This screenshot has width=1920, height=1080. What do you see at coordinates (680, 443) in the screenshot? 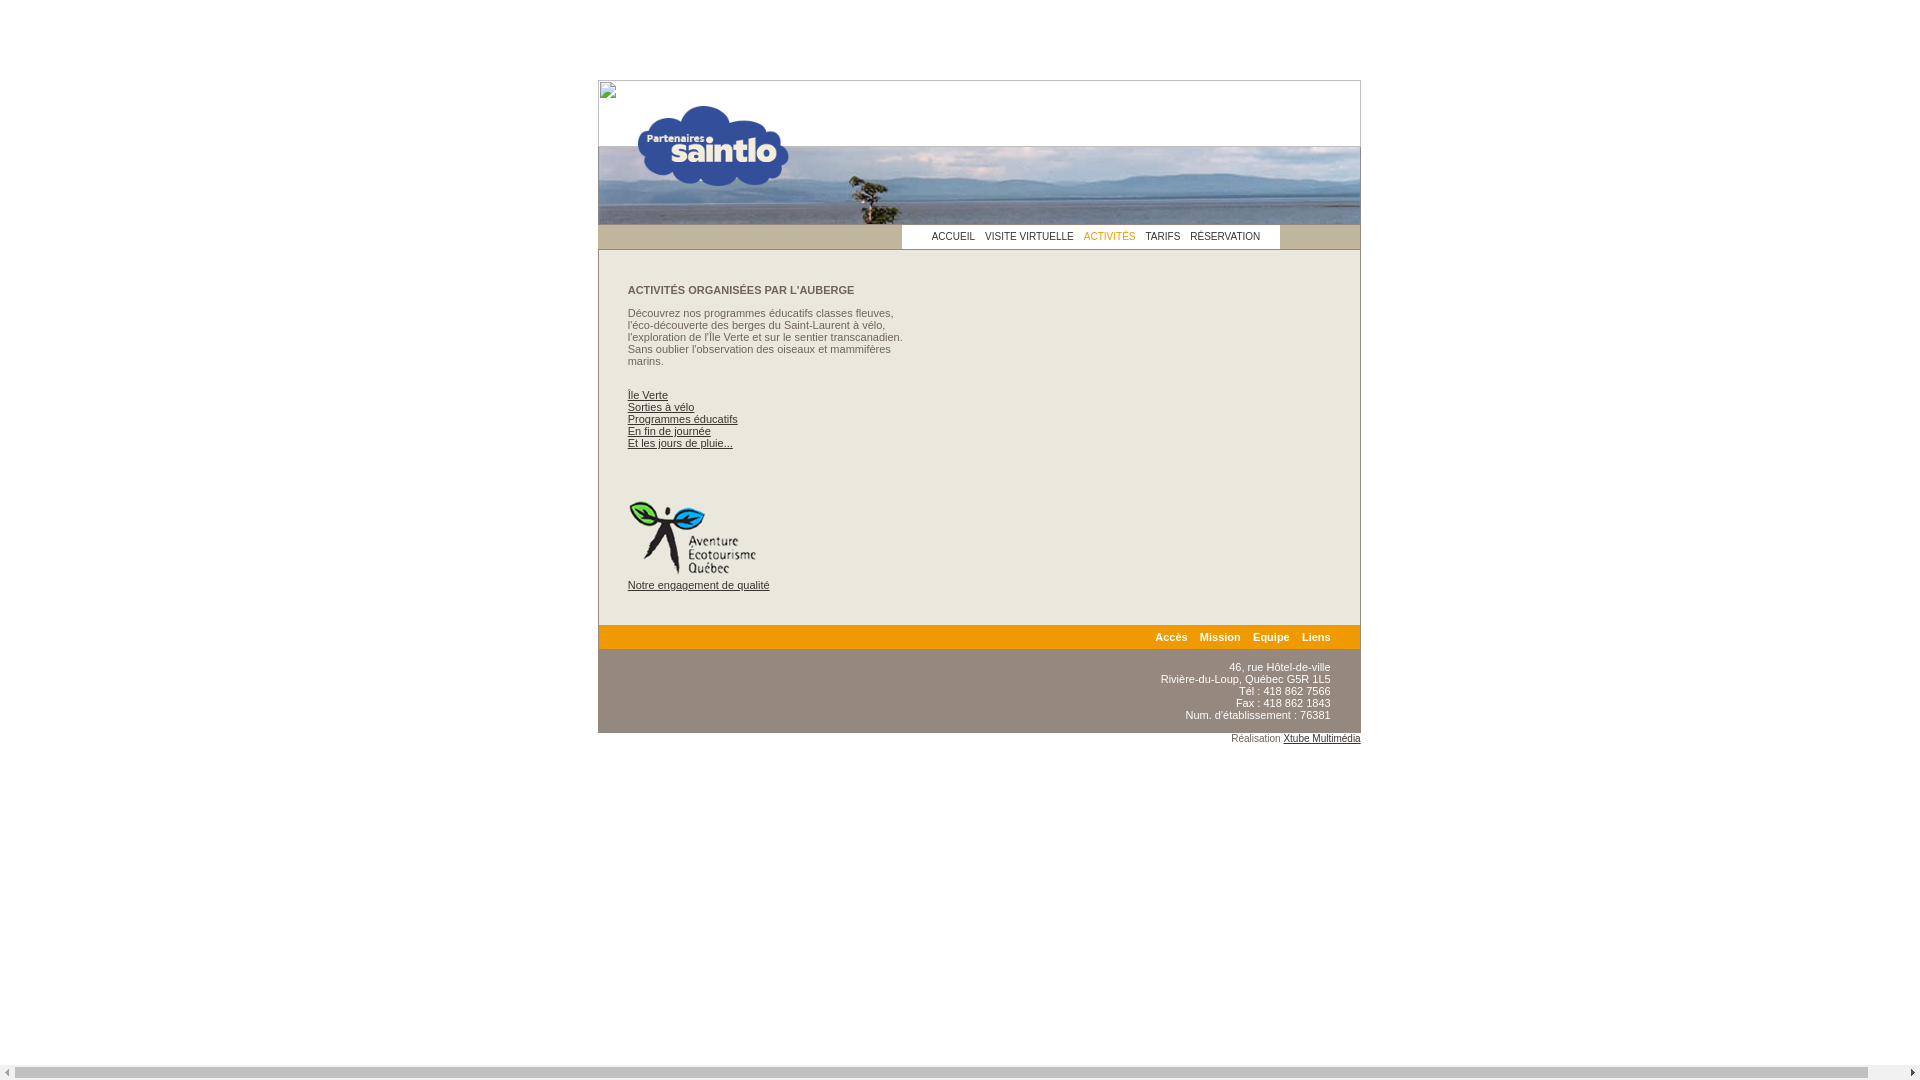
I see `Et les jours de pluie...` at bounding box center [680, 443].